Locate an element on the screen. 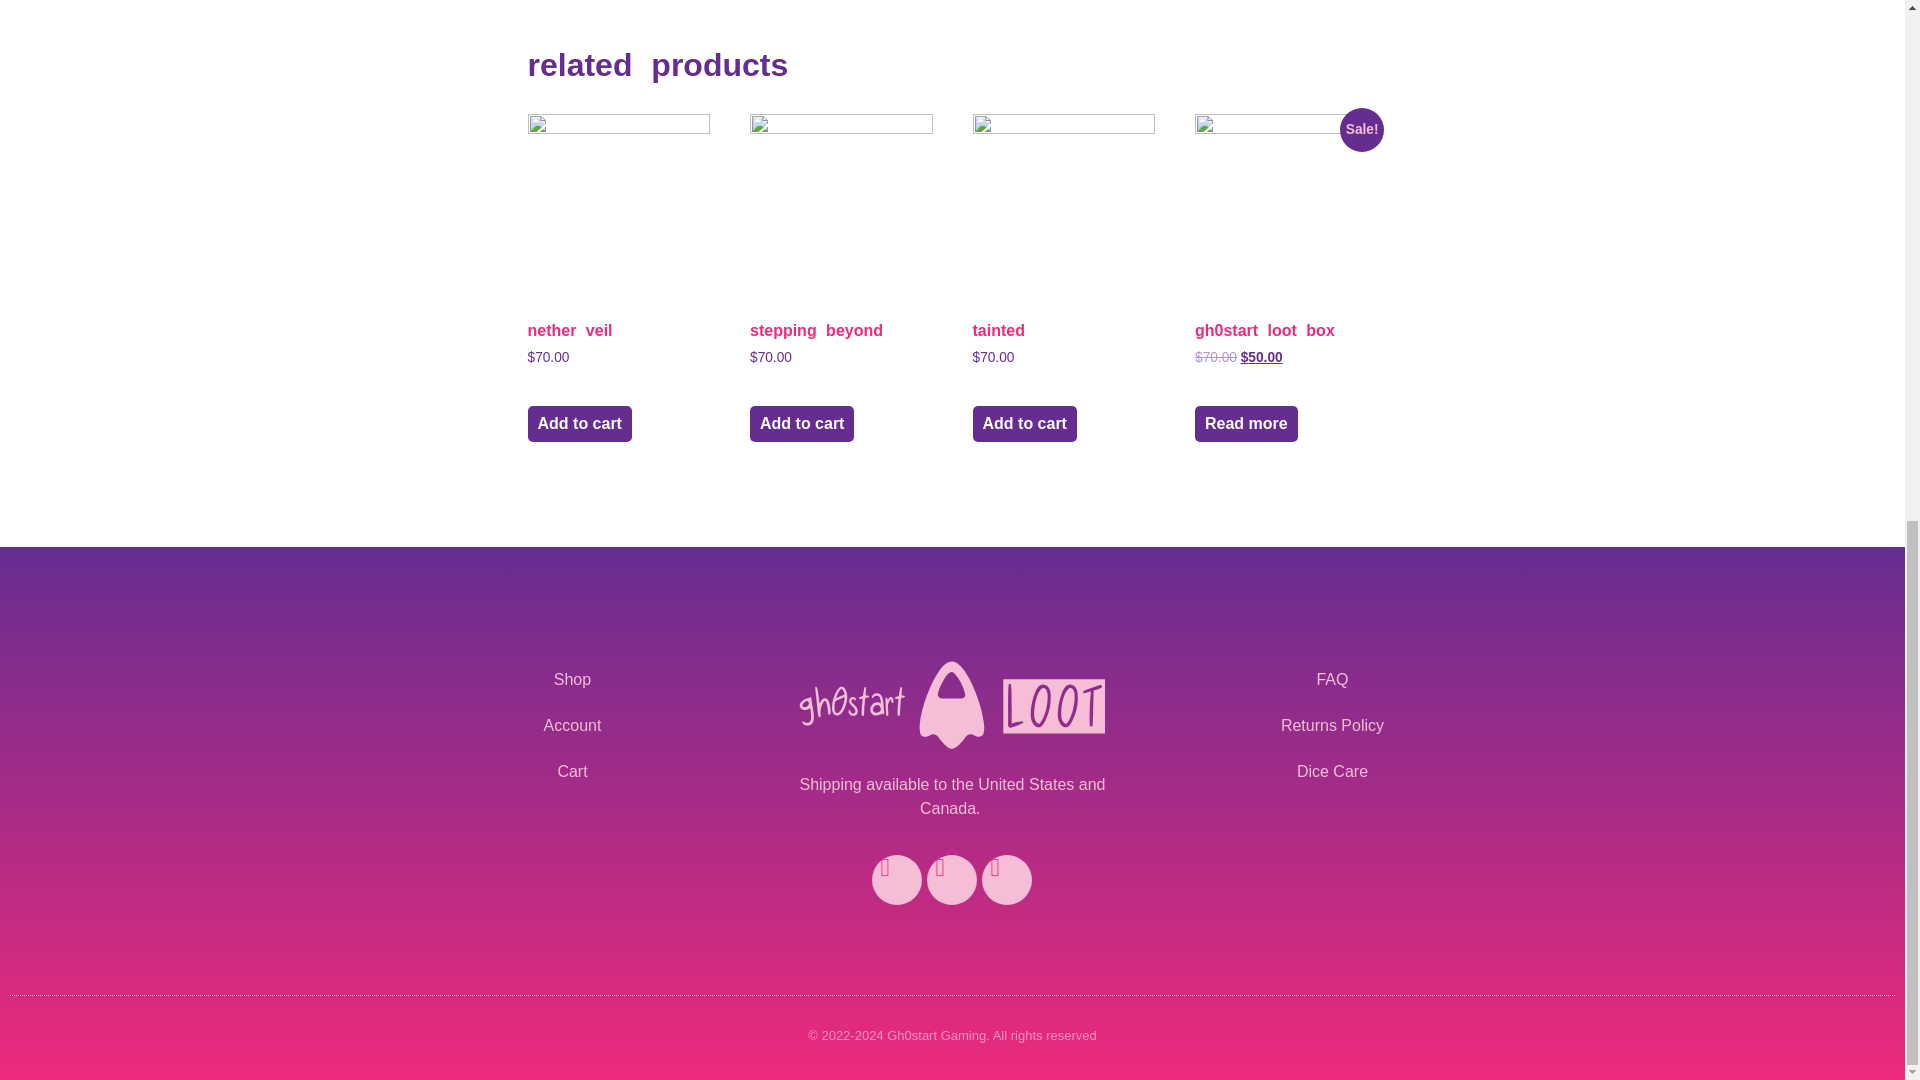 The image size is (1920, 1080). Add to cart is located at coordinates (580, 424).